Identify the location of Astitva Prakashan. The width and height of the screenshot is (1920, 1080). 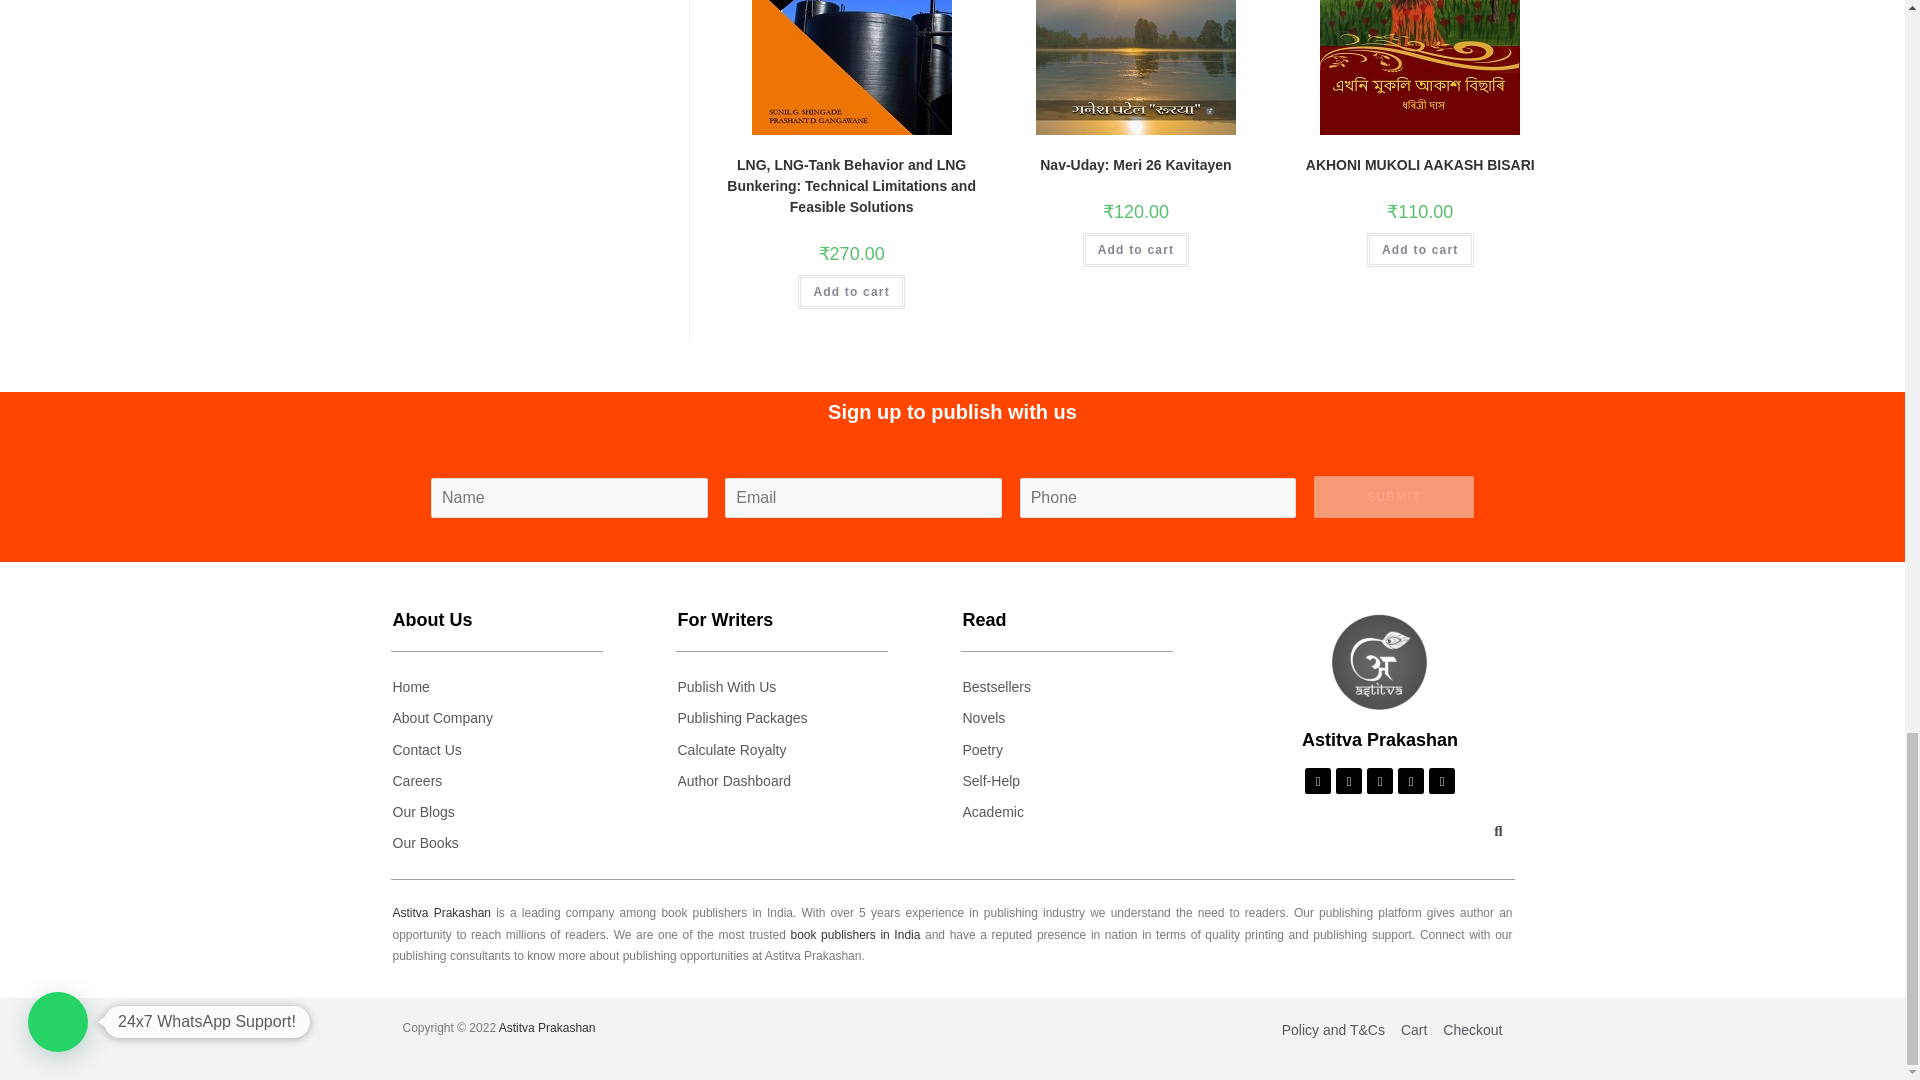
(1380, 662).